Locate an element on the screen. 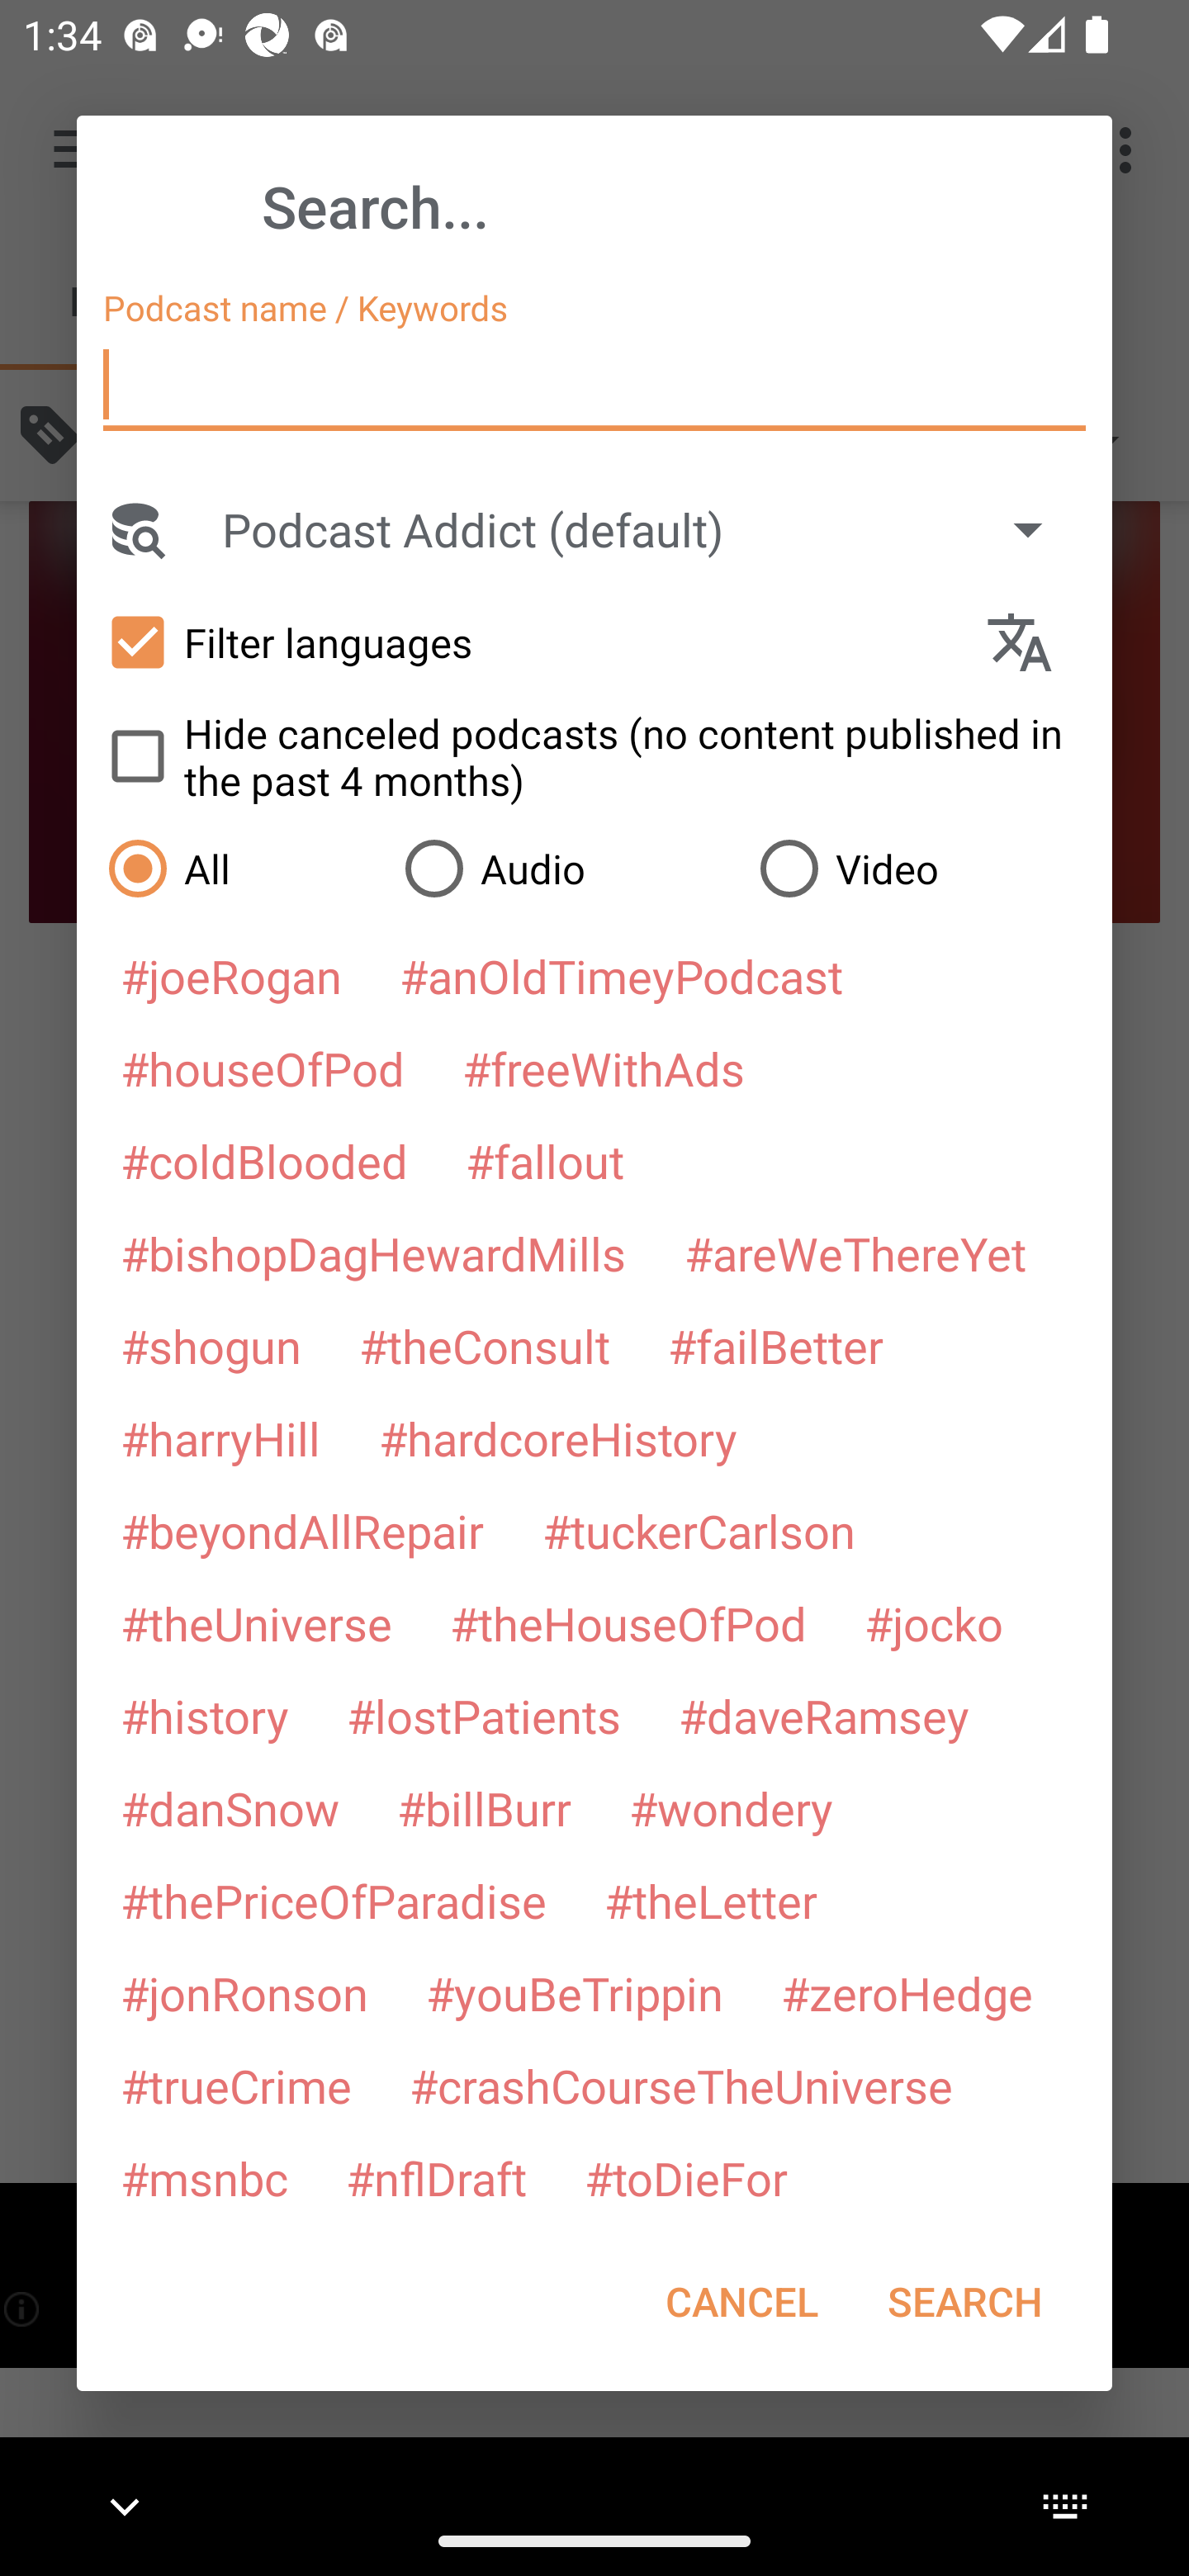 Image resolution: width=1189 pixels, height=2576 pixels. #theHouseOfPod is located at coordinates (628, 1623).